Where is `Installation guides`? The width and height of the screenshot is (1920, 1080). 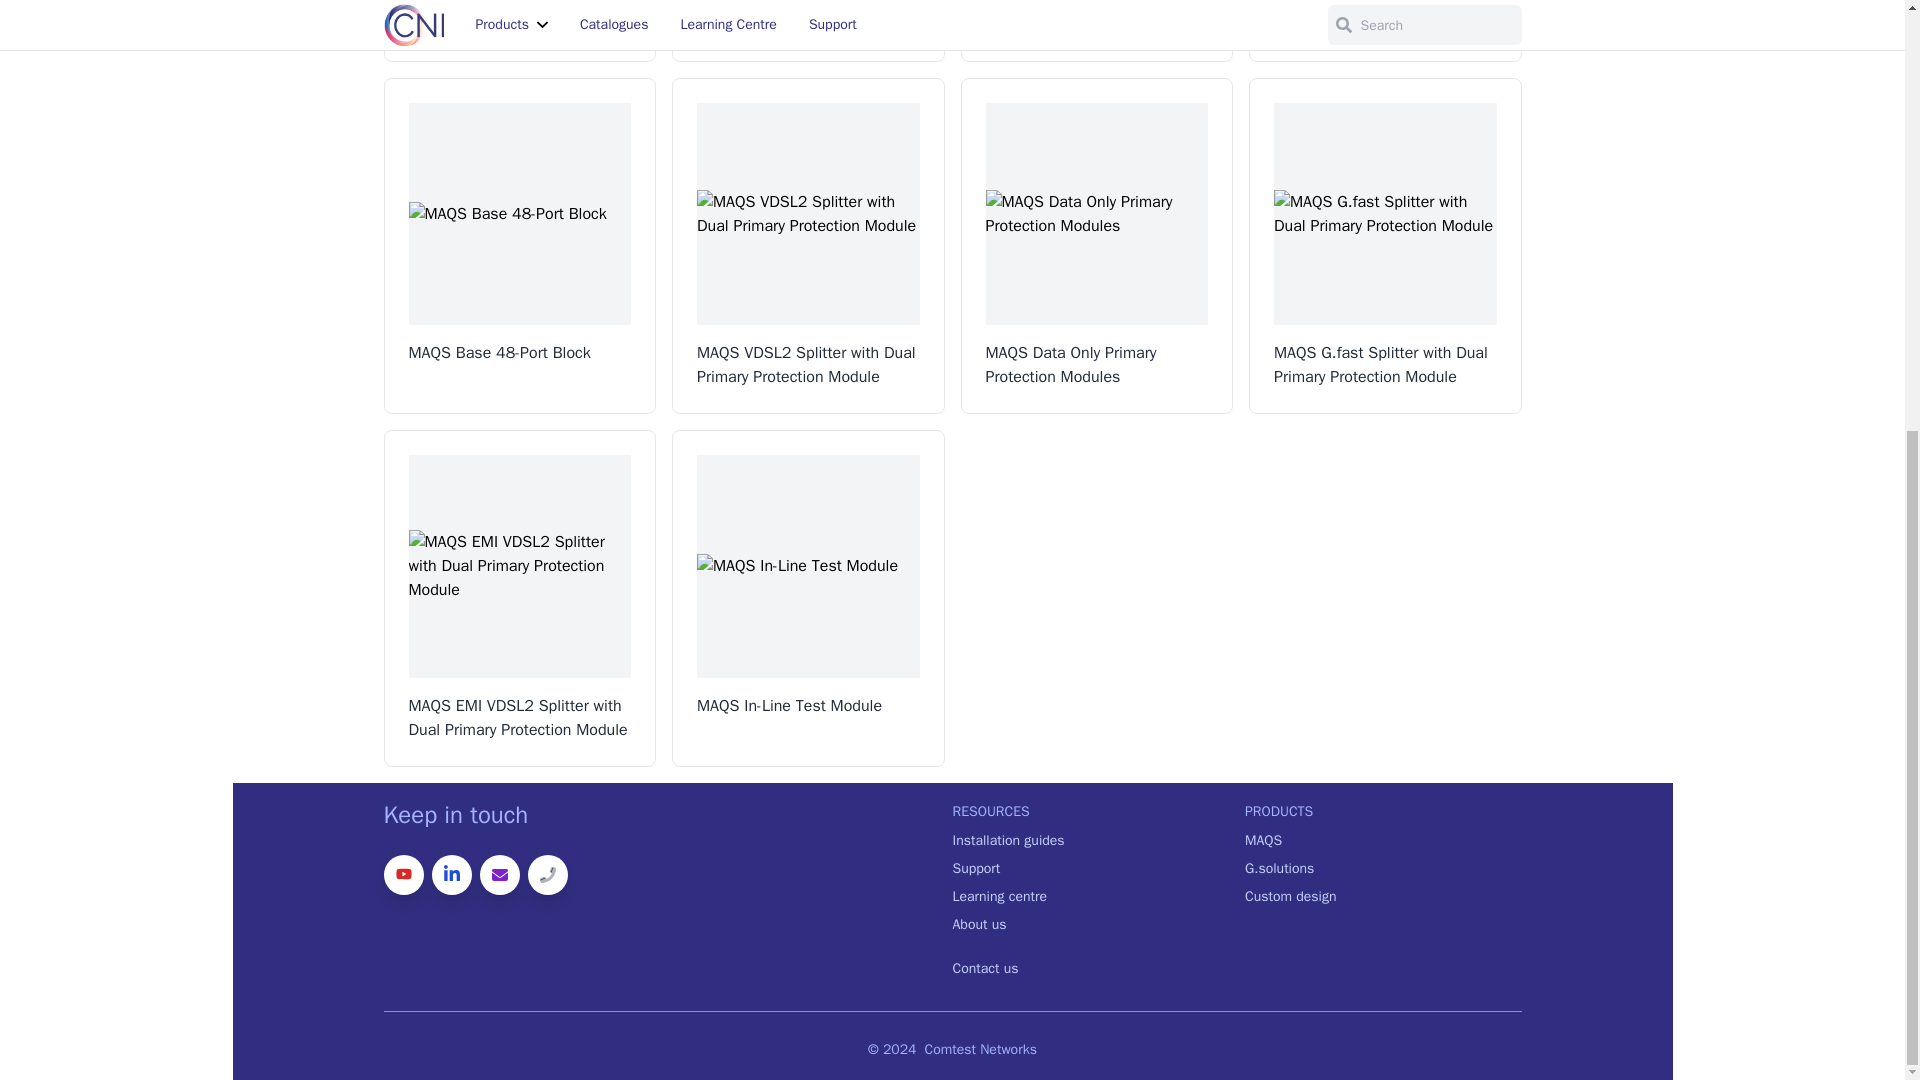 Installation guides is located at coordinates (1090, 844).